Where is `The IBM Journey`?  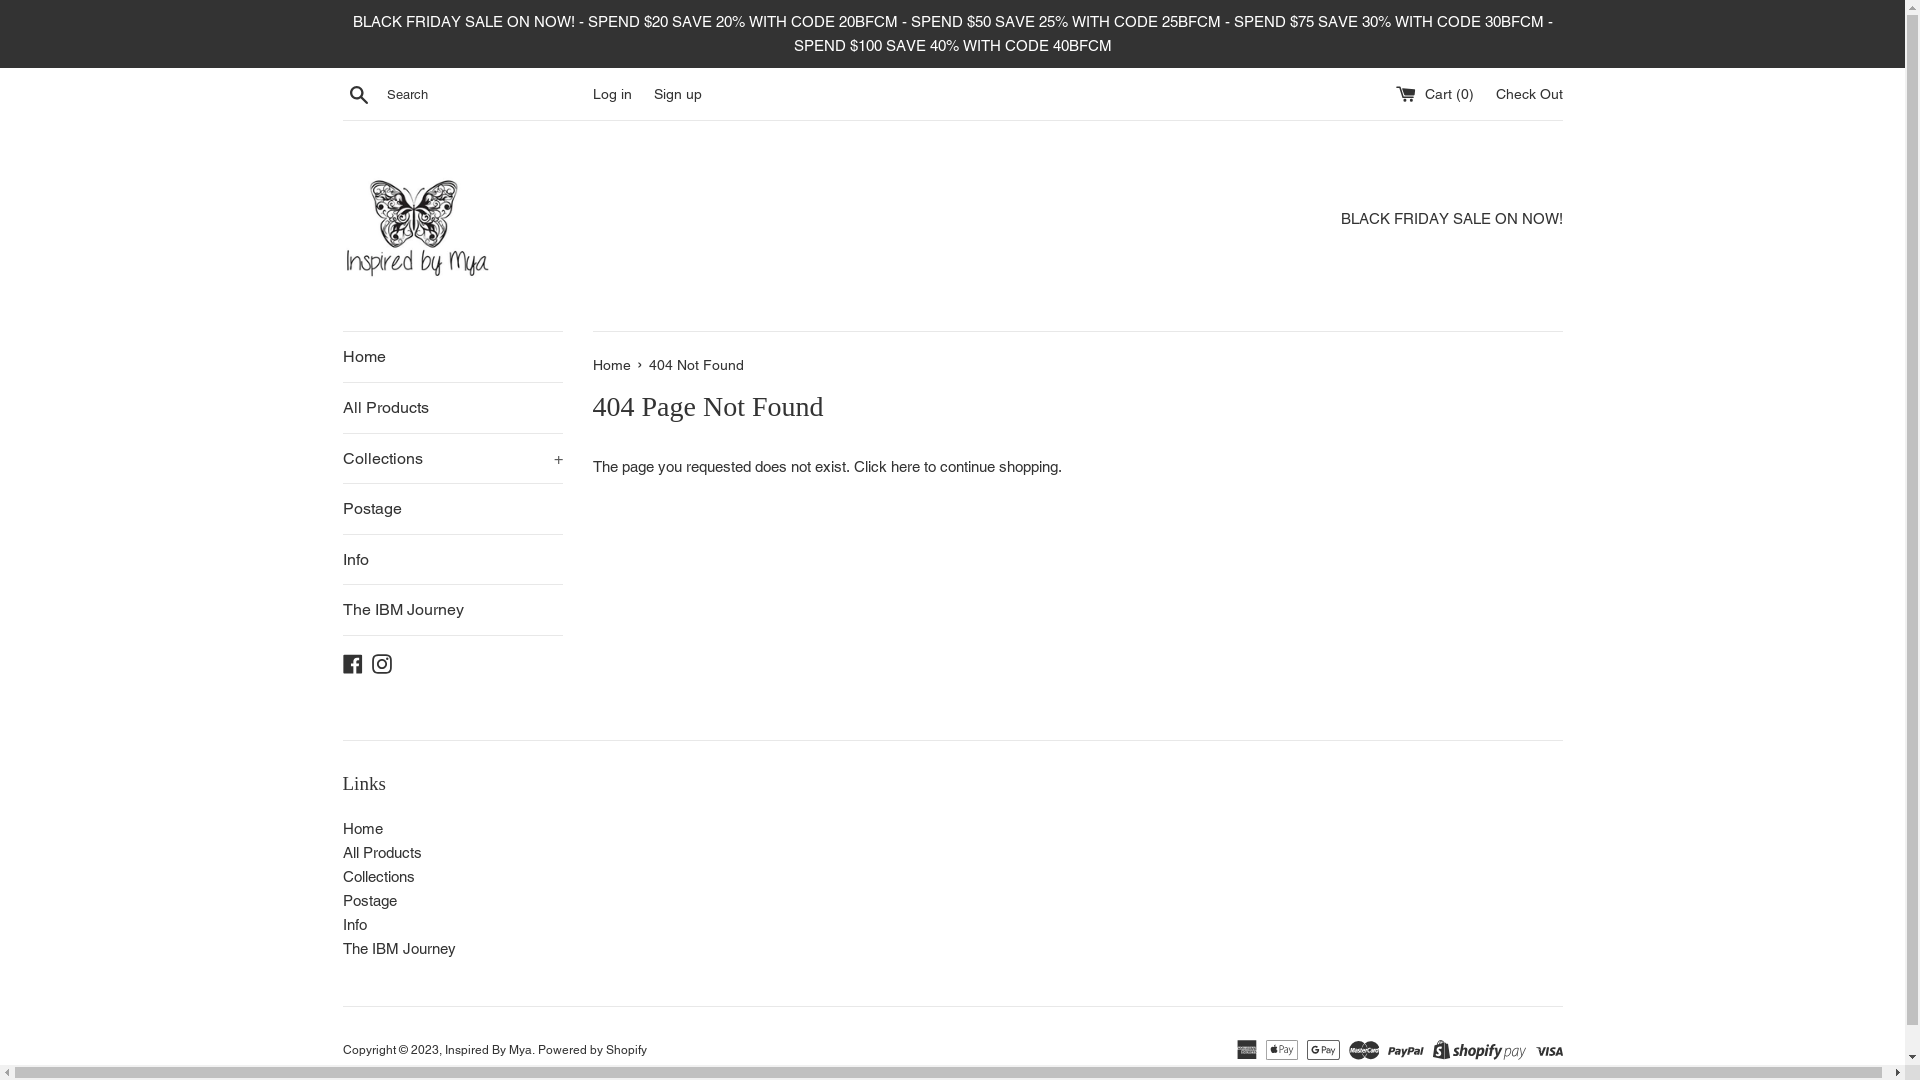
The IBM Journey is located at coordinates (452, 610).